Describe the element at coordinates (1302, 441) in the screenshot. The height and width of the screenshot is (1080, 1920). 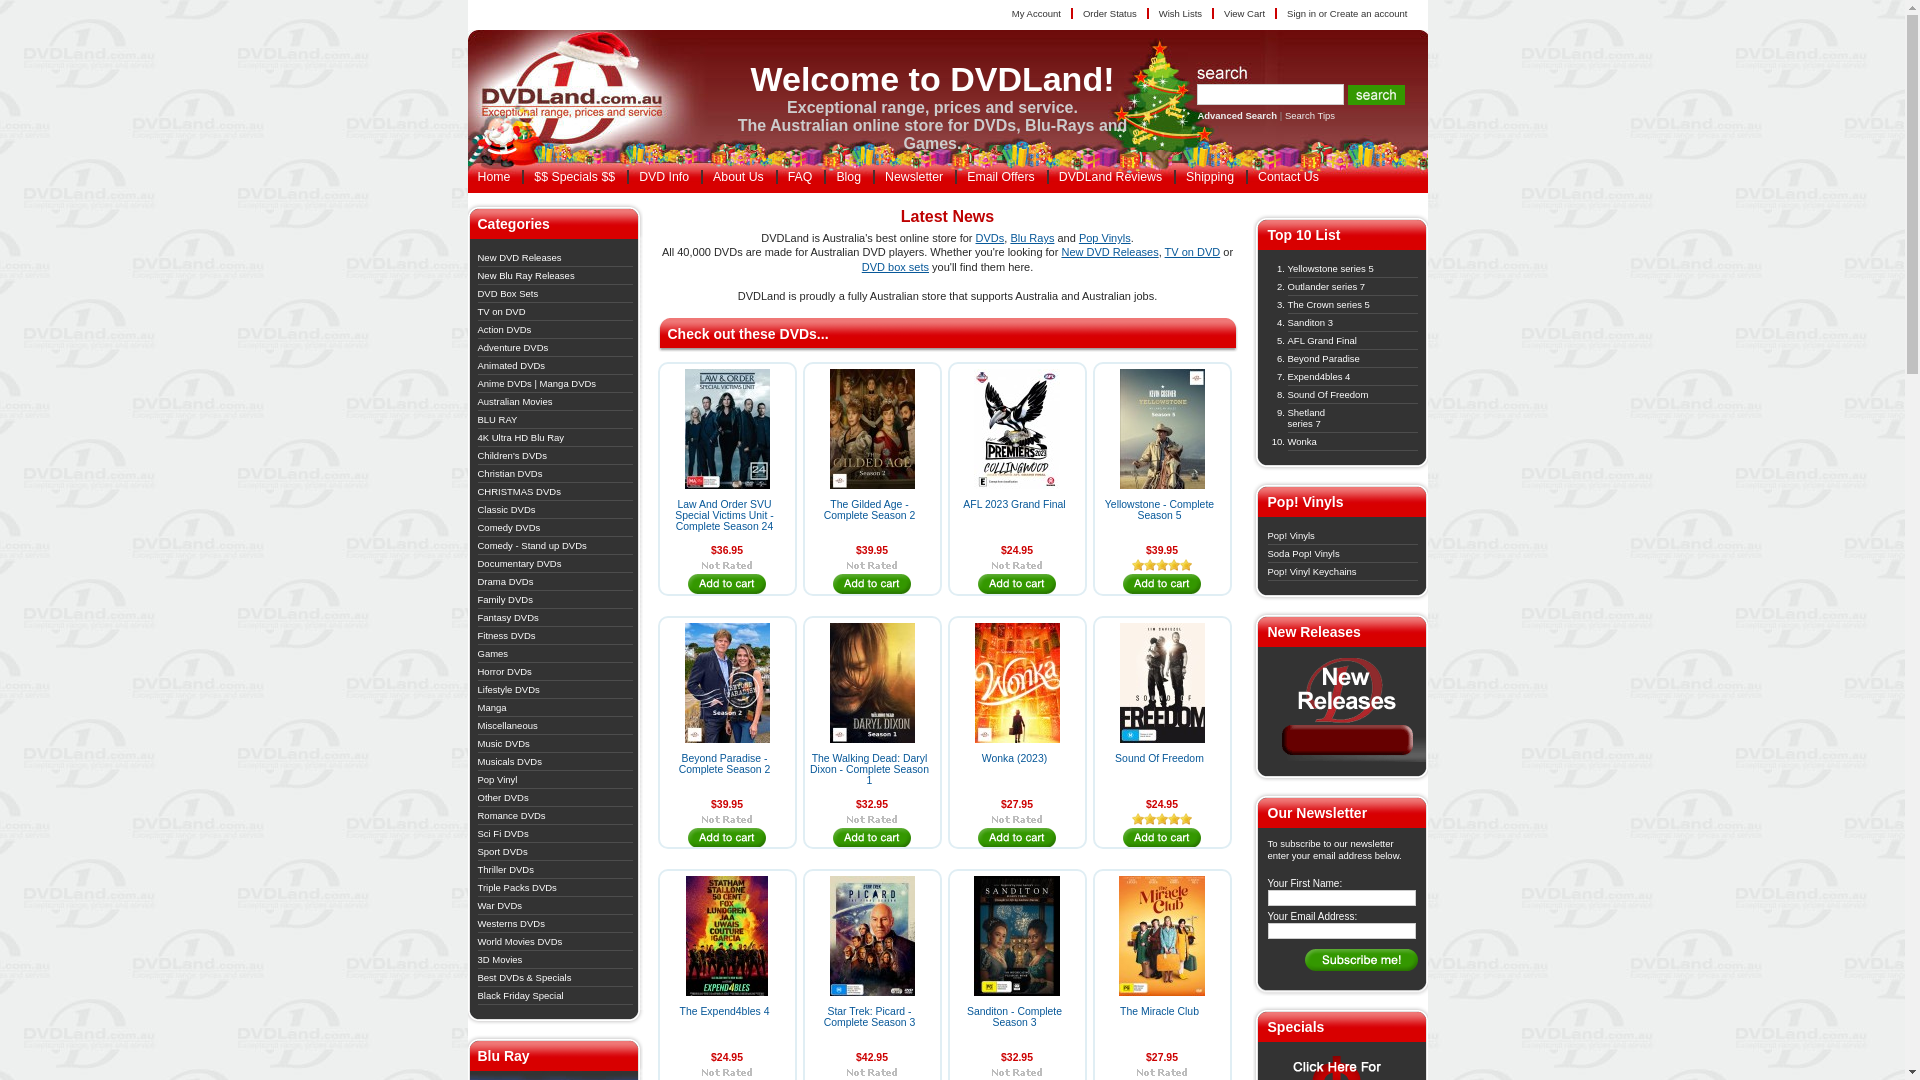
I see `Wonka` at that location.